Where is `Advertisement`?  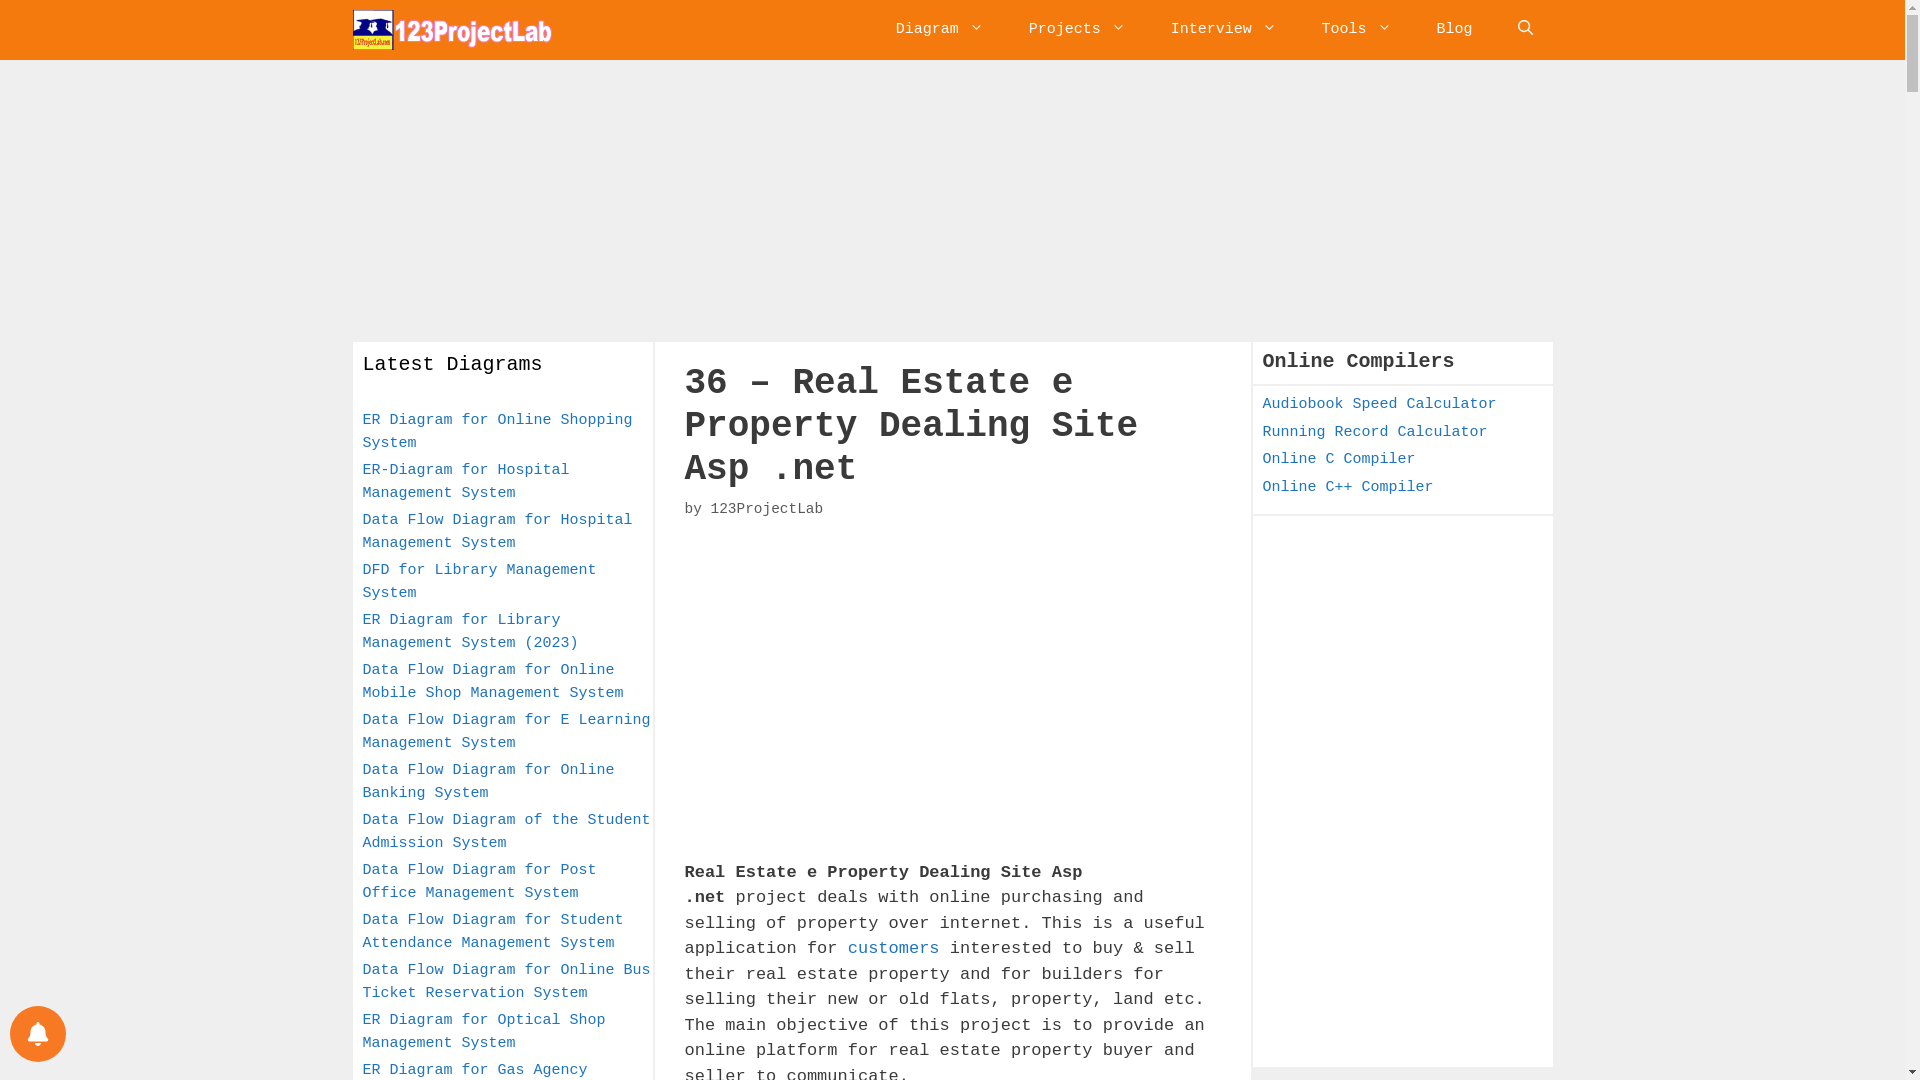 Advertisement is located at coordinates (952, 200).